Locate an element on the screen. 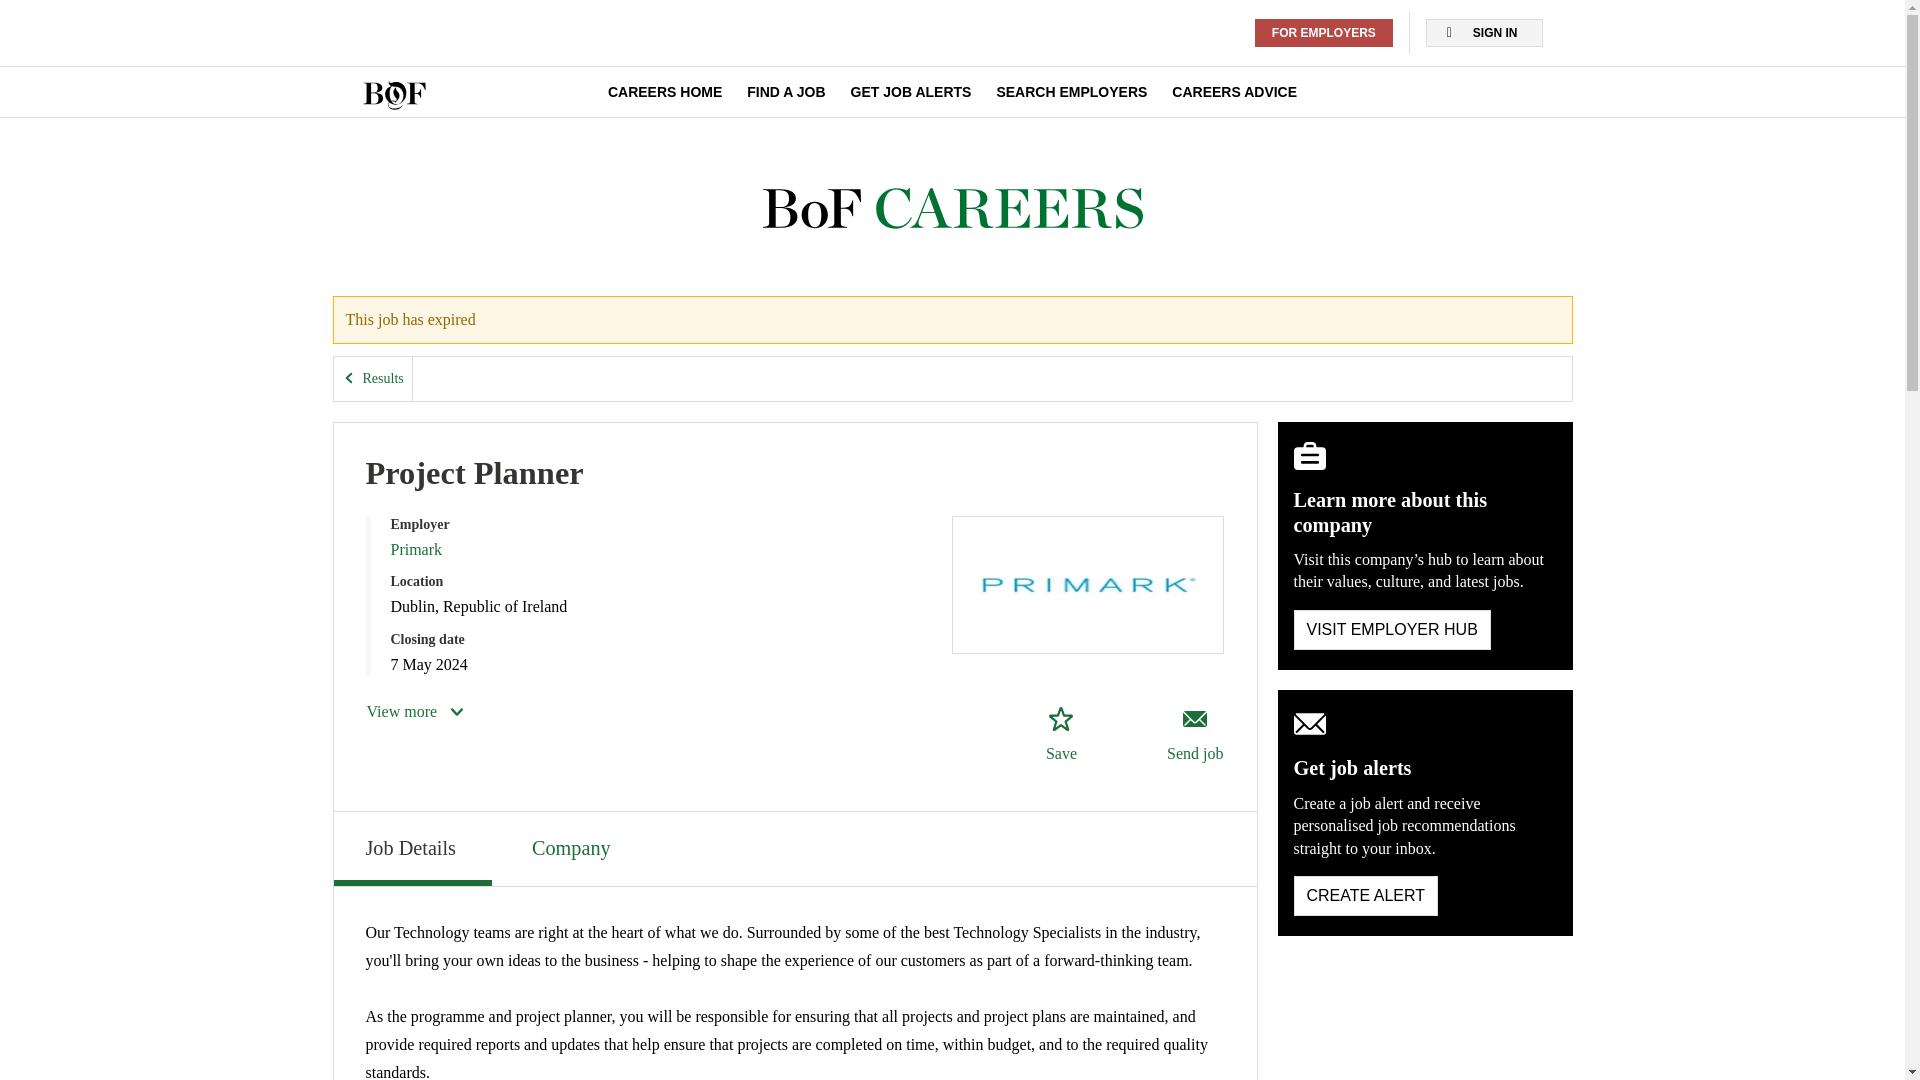 This screenshot has width=1920, height=1080. Primark is located at coordinates (415, 550).